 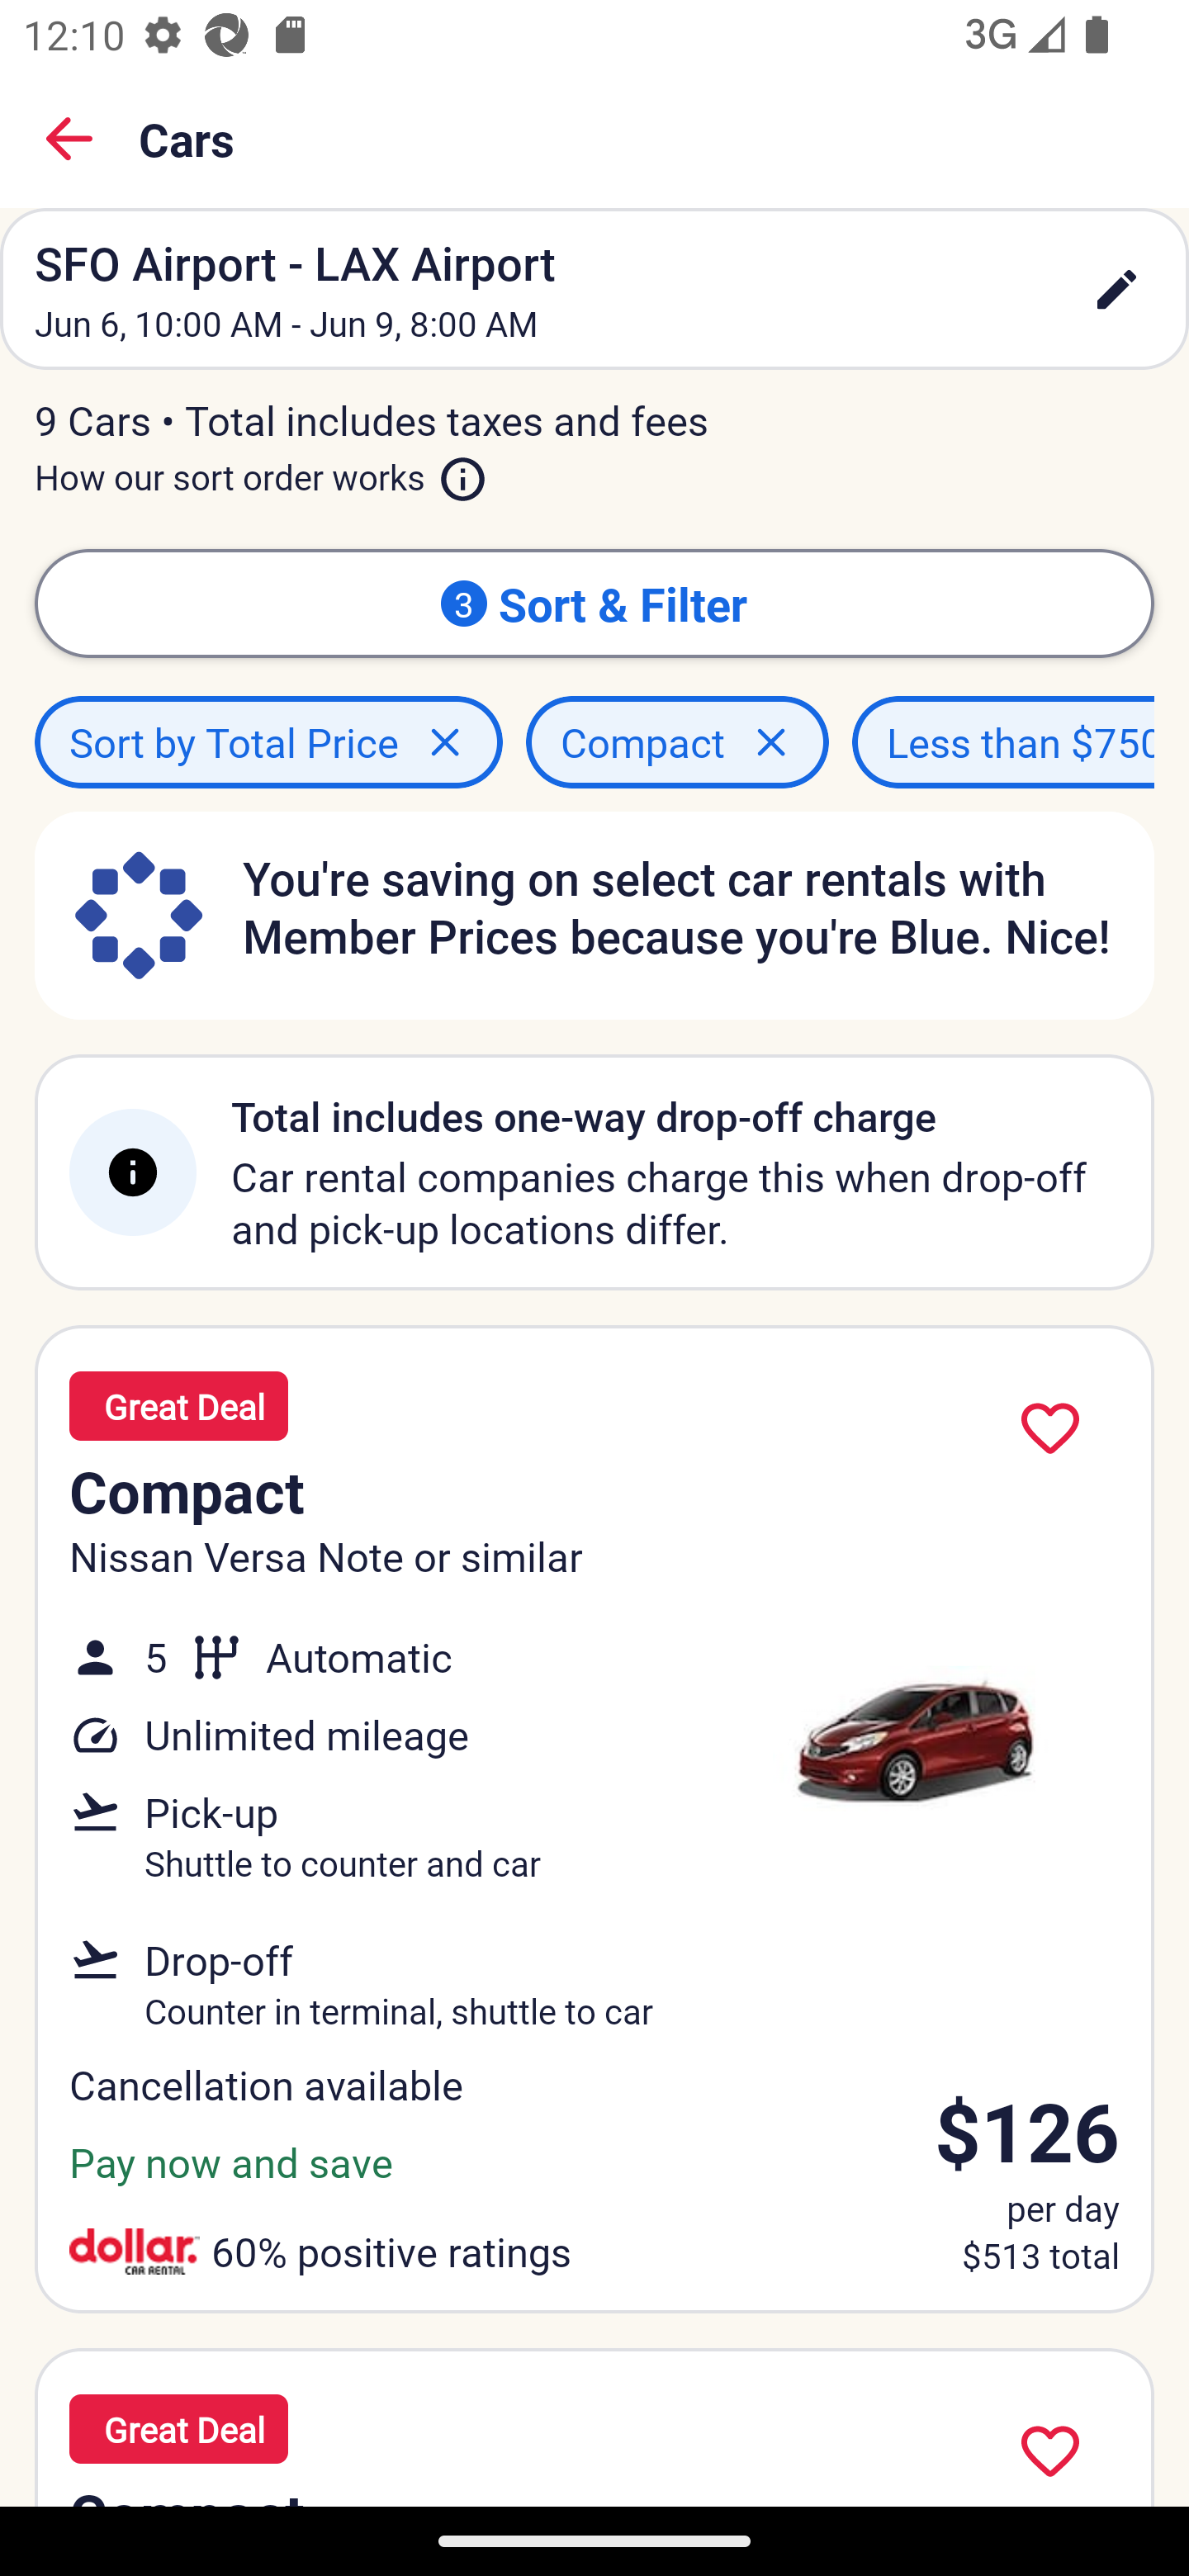 I want to click on How our sort order works, so click(x=261, y=471).